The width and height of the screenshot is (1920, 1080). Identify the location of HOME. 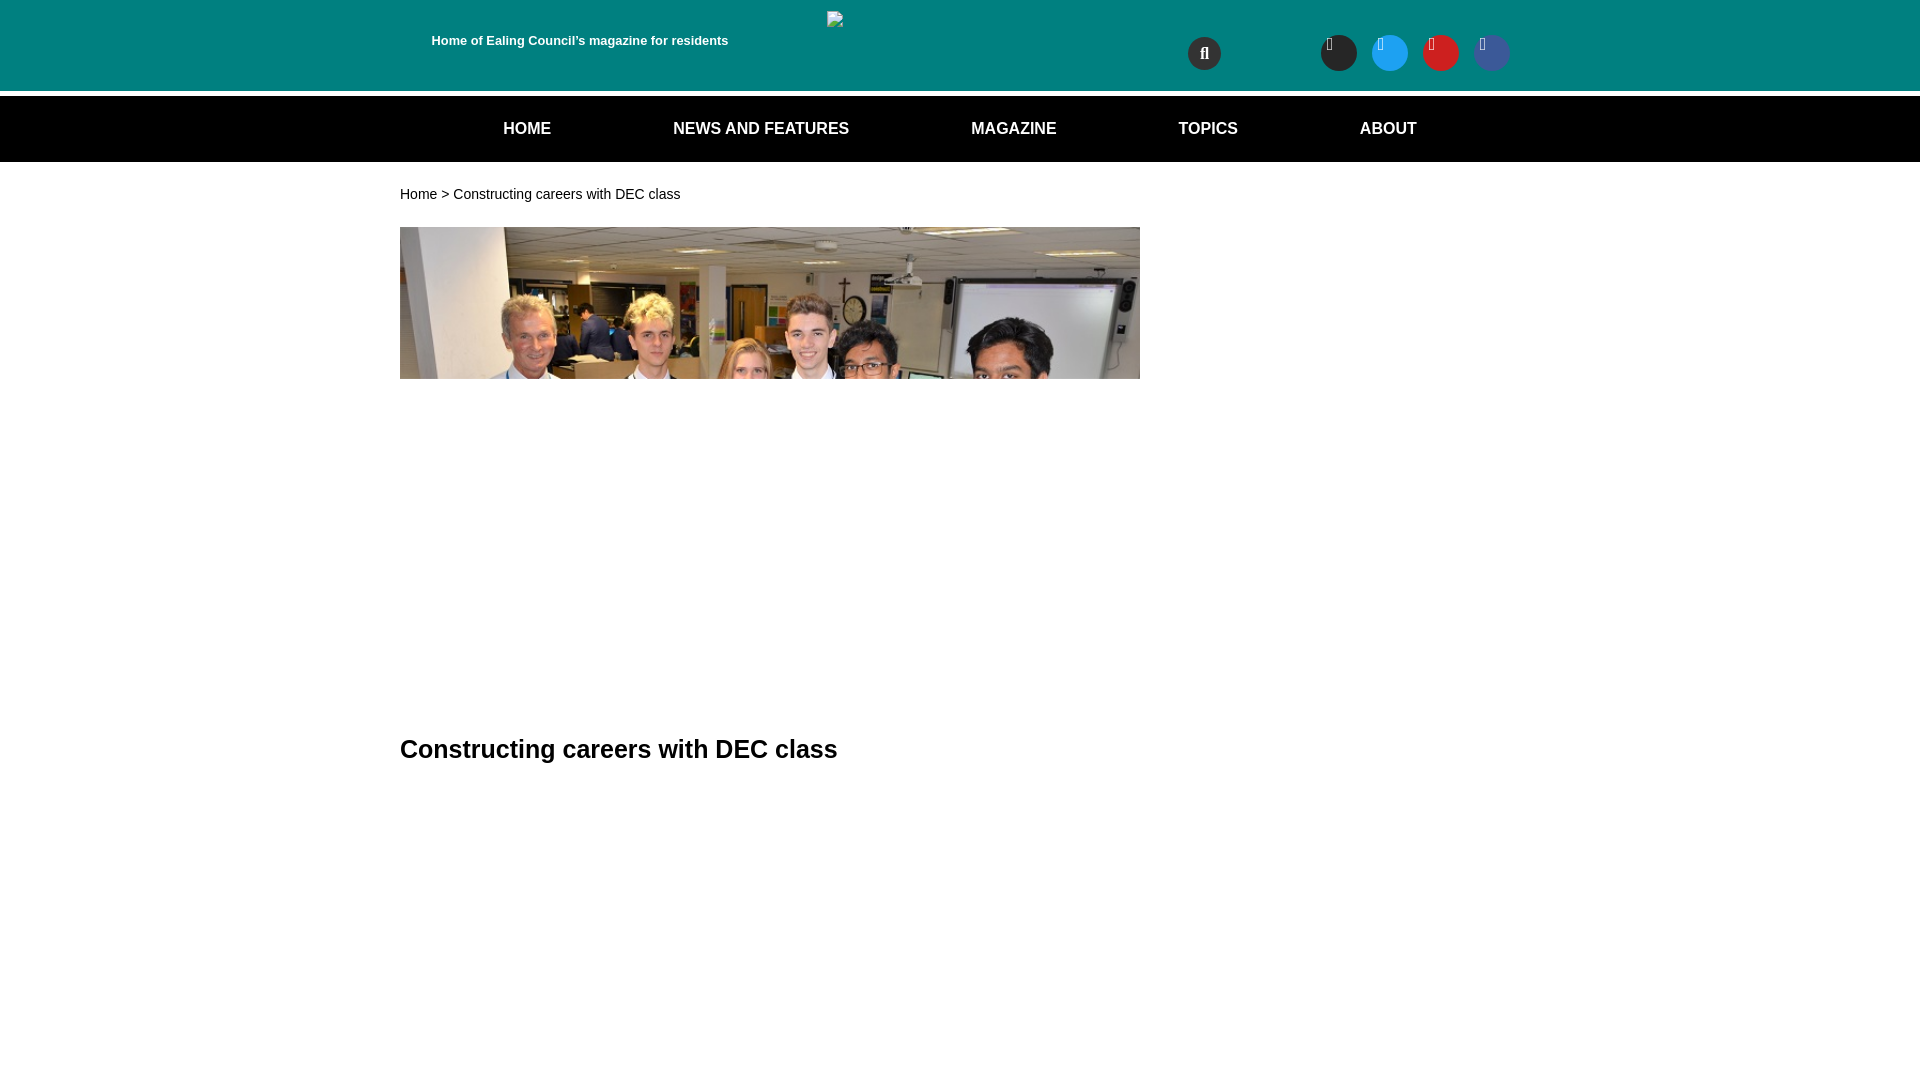
(526, 128).